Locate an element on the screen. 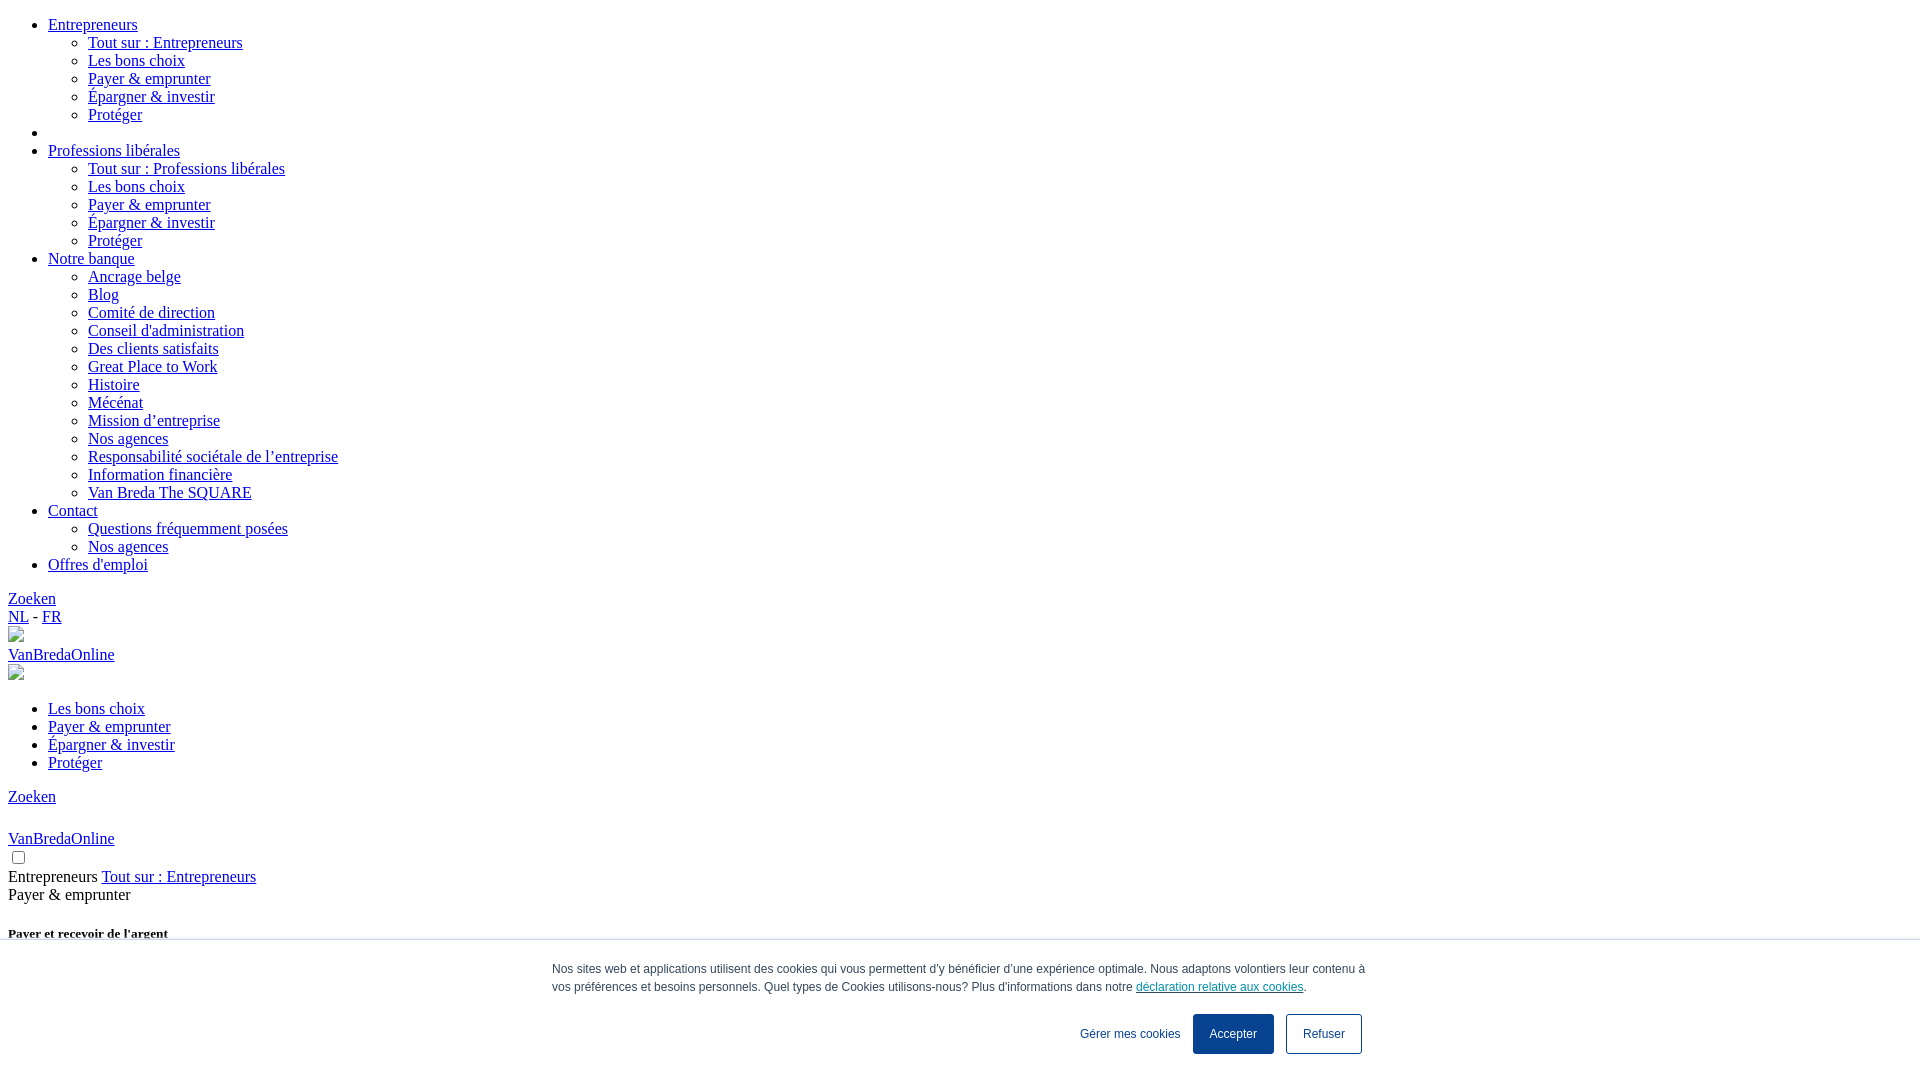 Image resolution: width=1920 pixels, height=1080 pixels. FR is located at coordinates (52, 616).